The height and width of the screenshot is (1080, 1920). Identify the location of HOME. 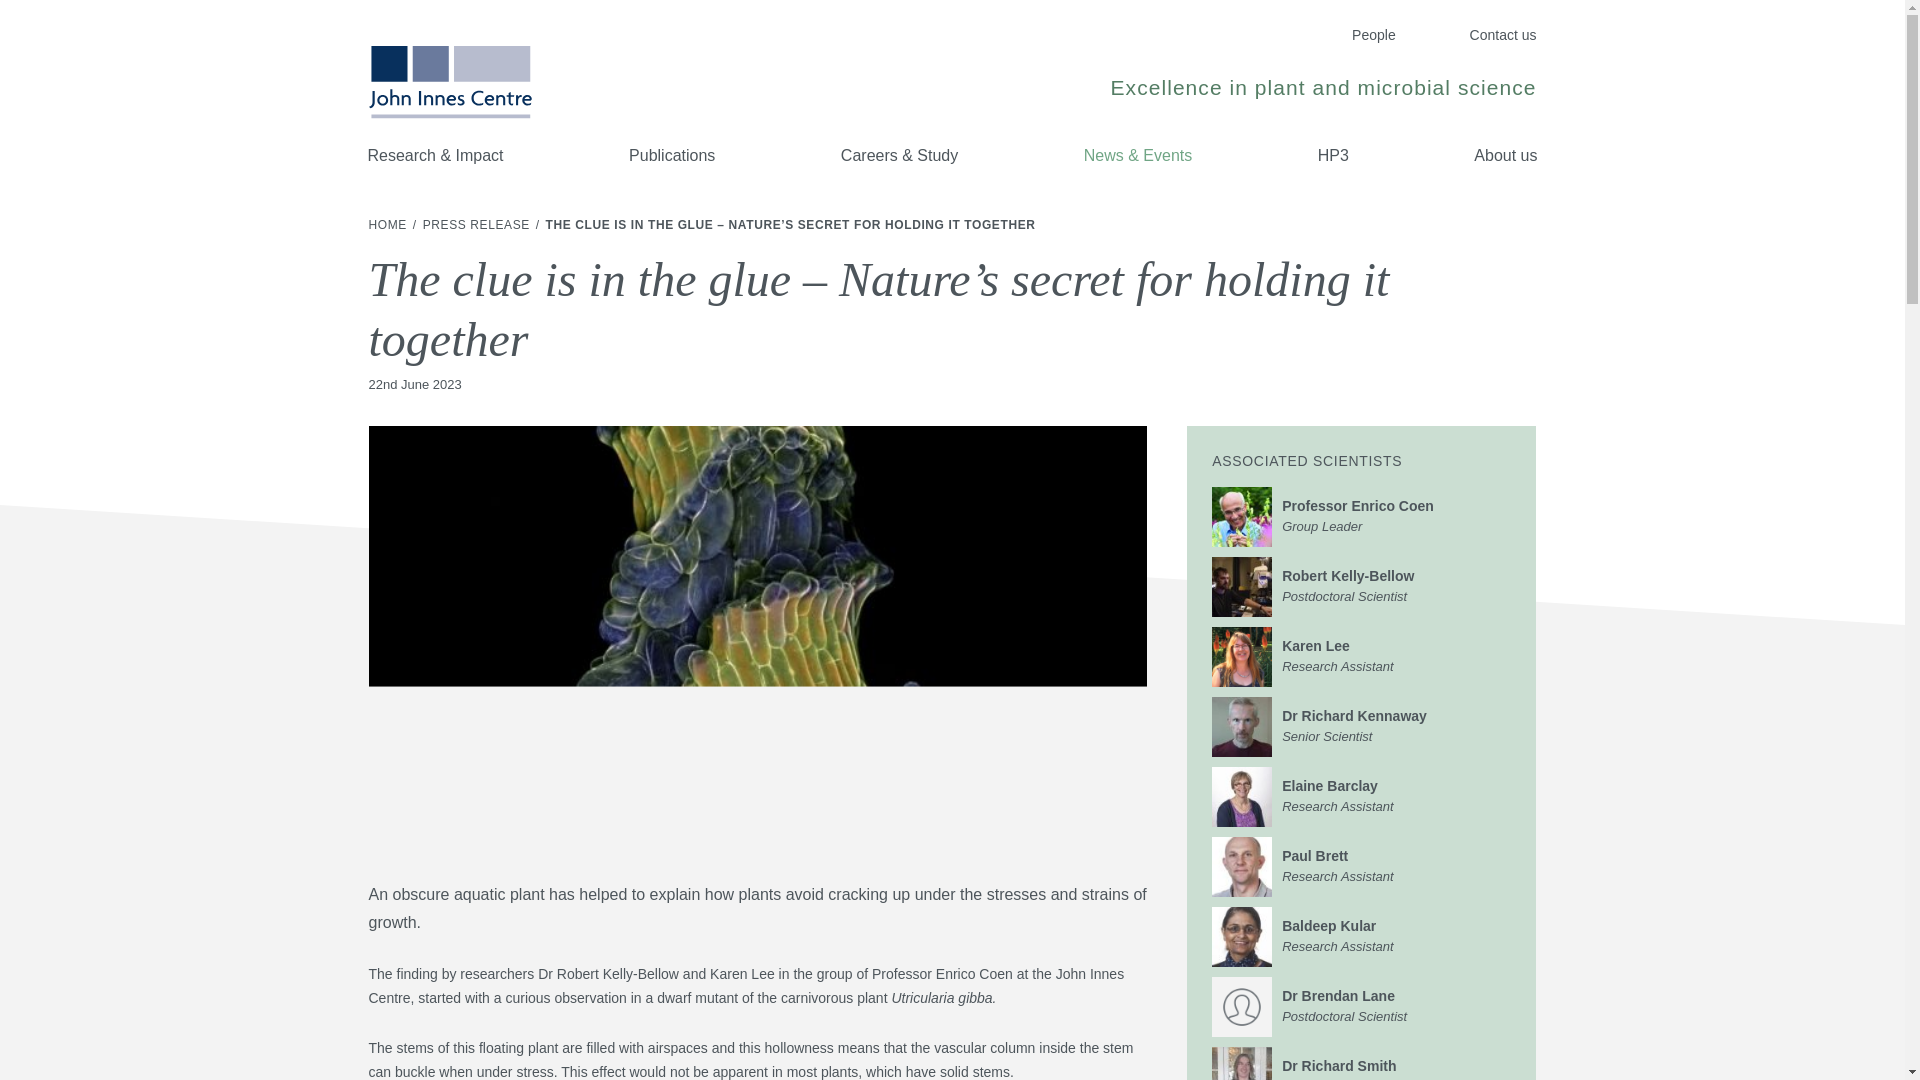
(1361, 936).